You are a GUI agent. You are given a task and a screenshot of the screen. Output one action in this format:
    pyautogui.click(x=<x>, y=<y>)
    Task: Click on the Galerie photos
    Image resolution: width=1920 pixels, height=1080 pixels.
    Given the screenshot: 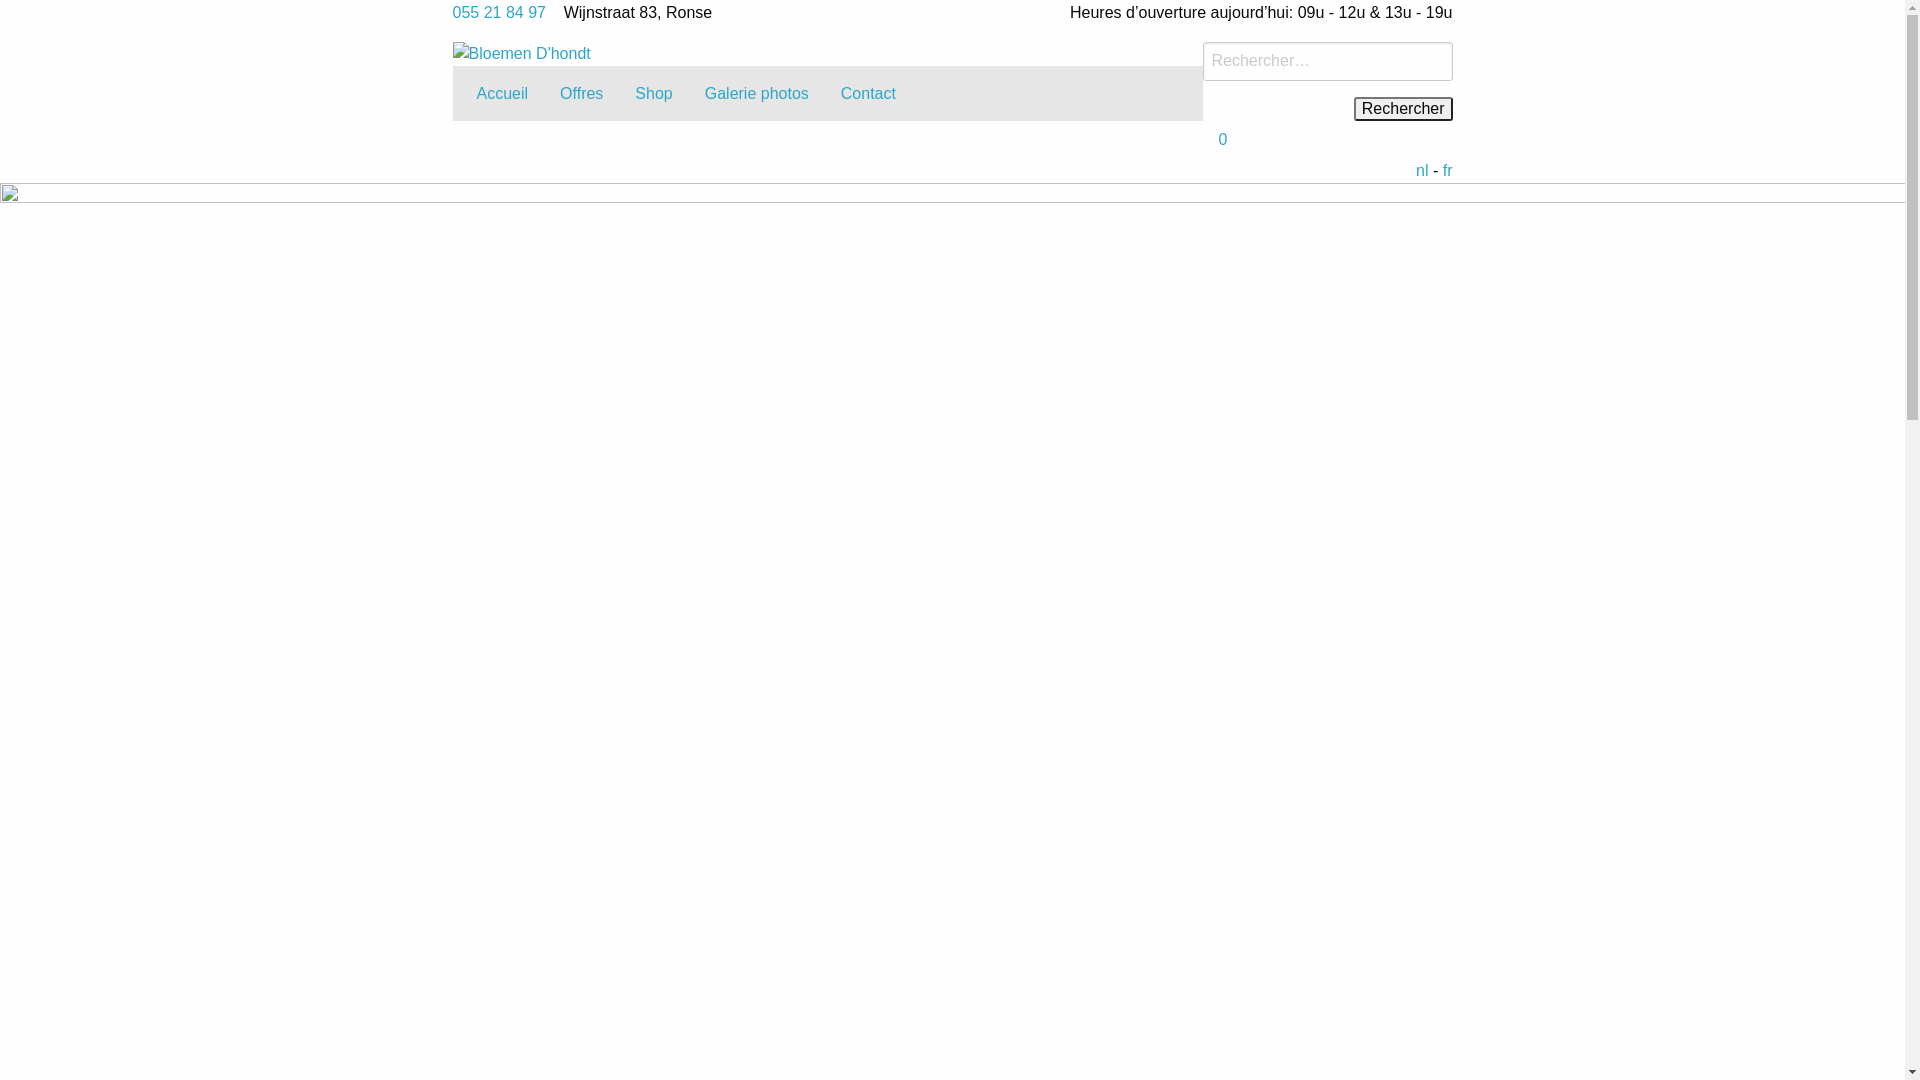 What is the action you would take?
    pyautogui.click(x=757, y=93)
    